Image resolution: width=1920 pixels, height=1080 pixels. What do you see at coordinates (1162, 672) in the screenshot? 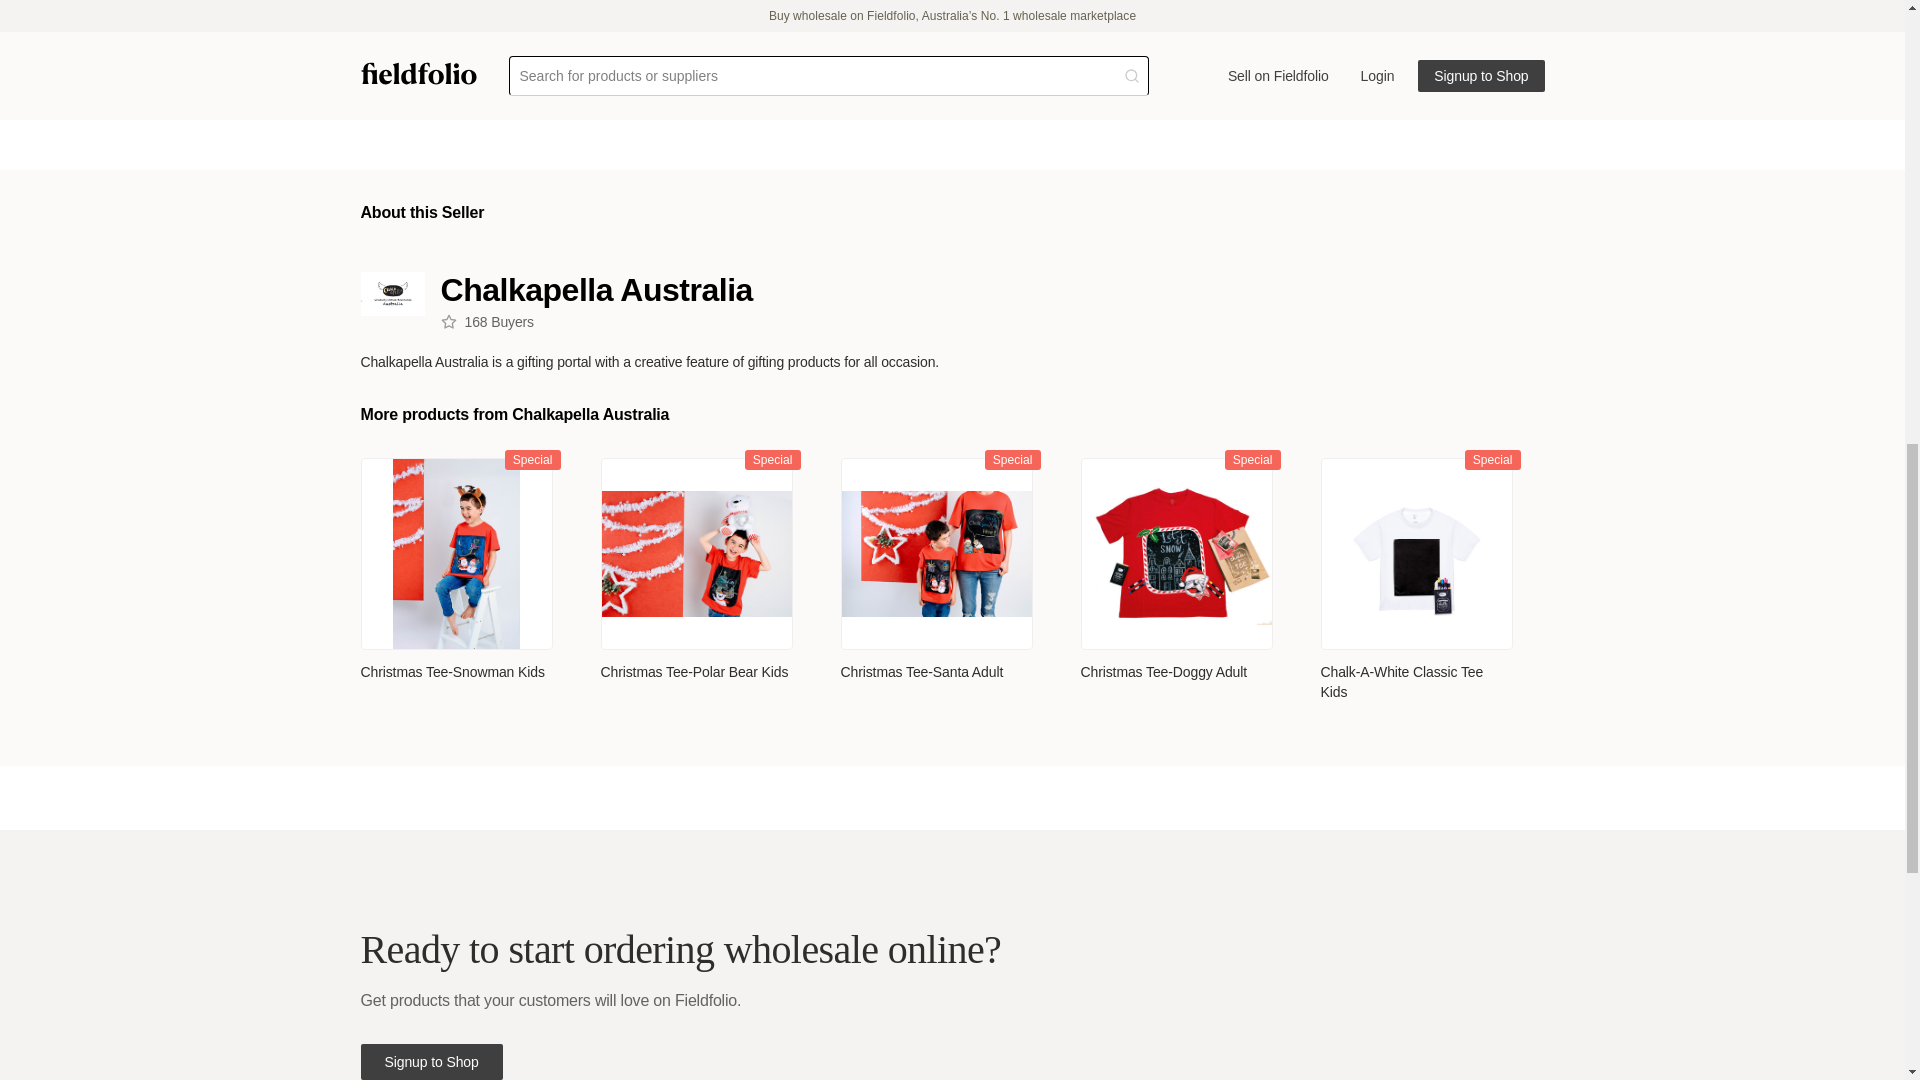
I see `Christmas Tee-Doggy Adult` at bounding box center [1162, 672].